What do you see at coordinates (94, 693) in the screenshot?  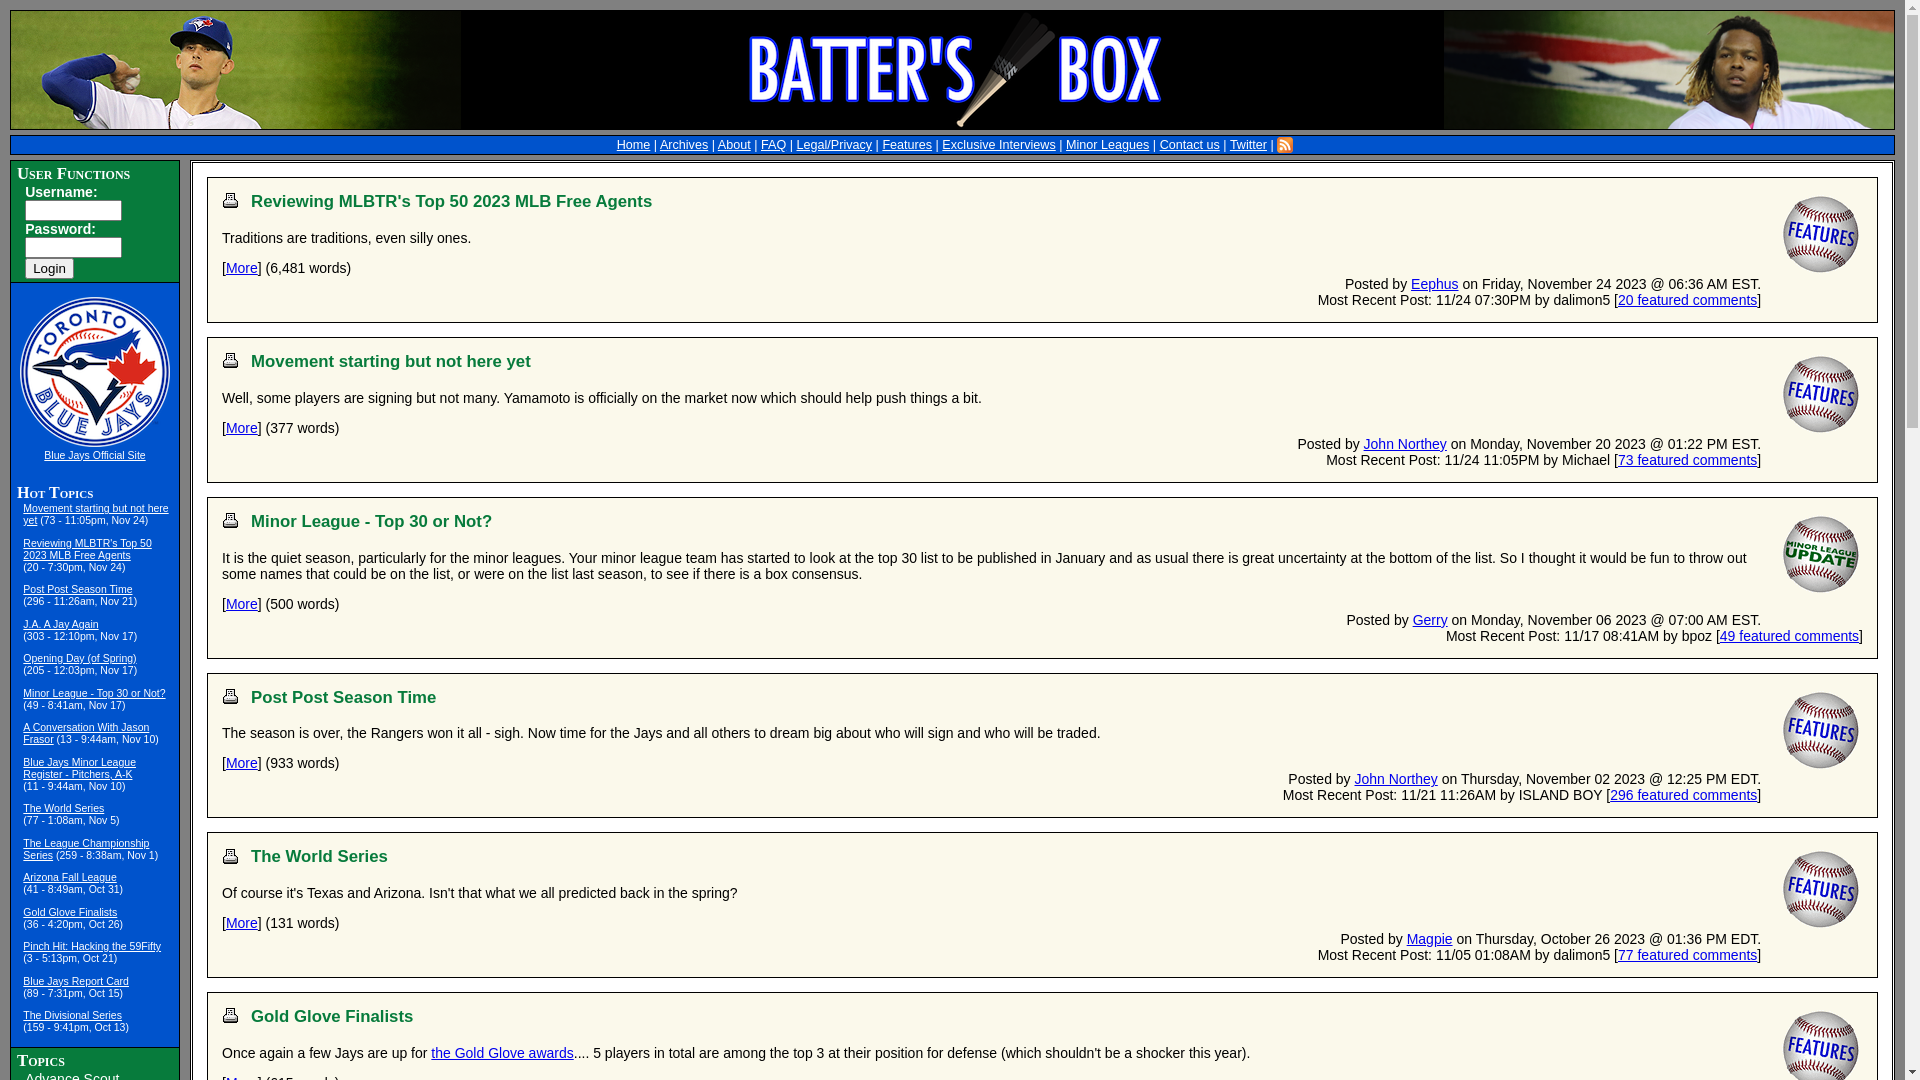 I see `Minor League - Top 30 or Not?` at bounding box center [94, 693].